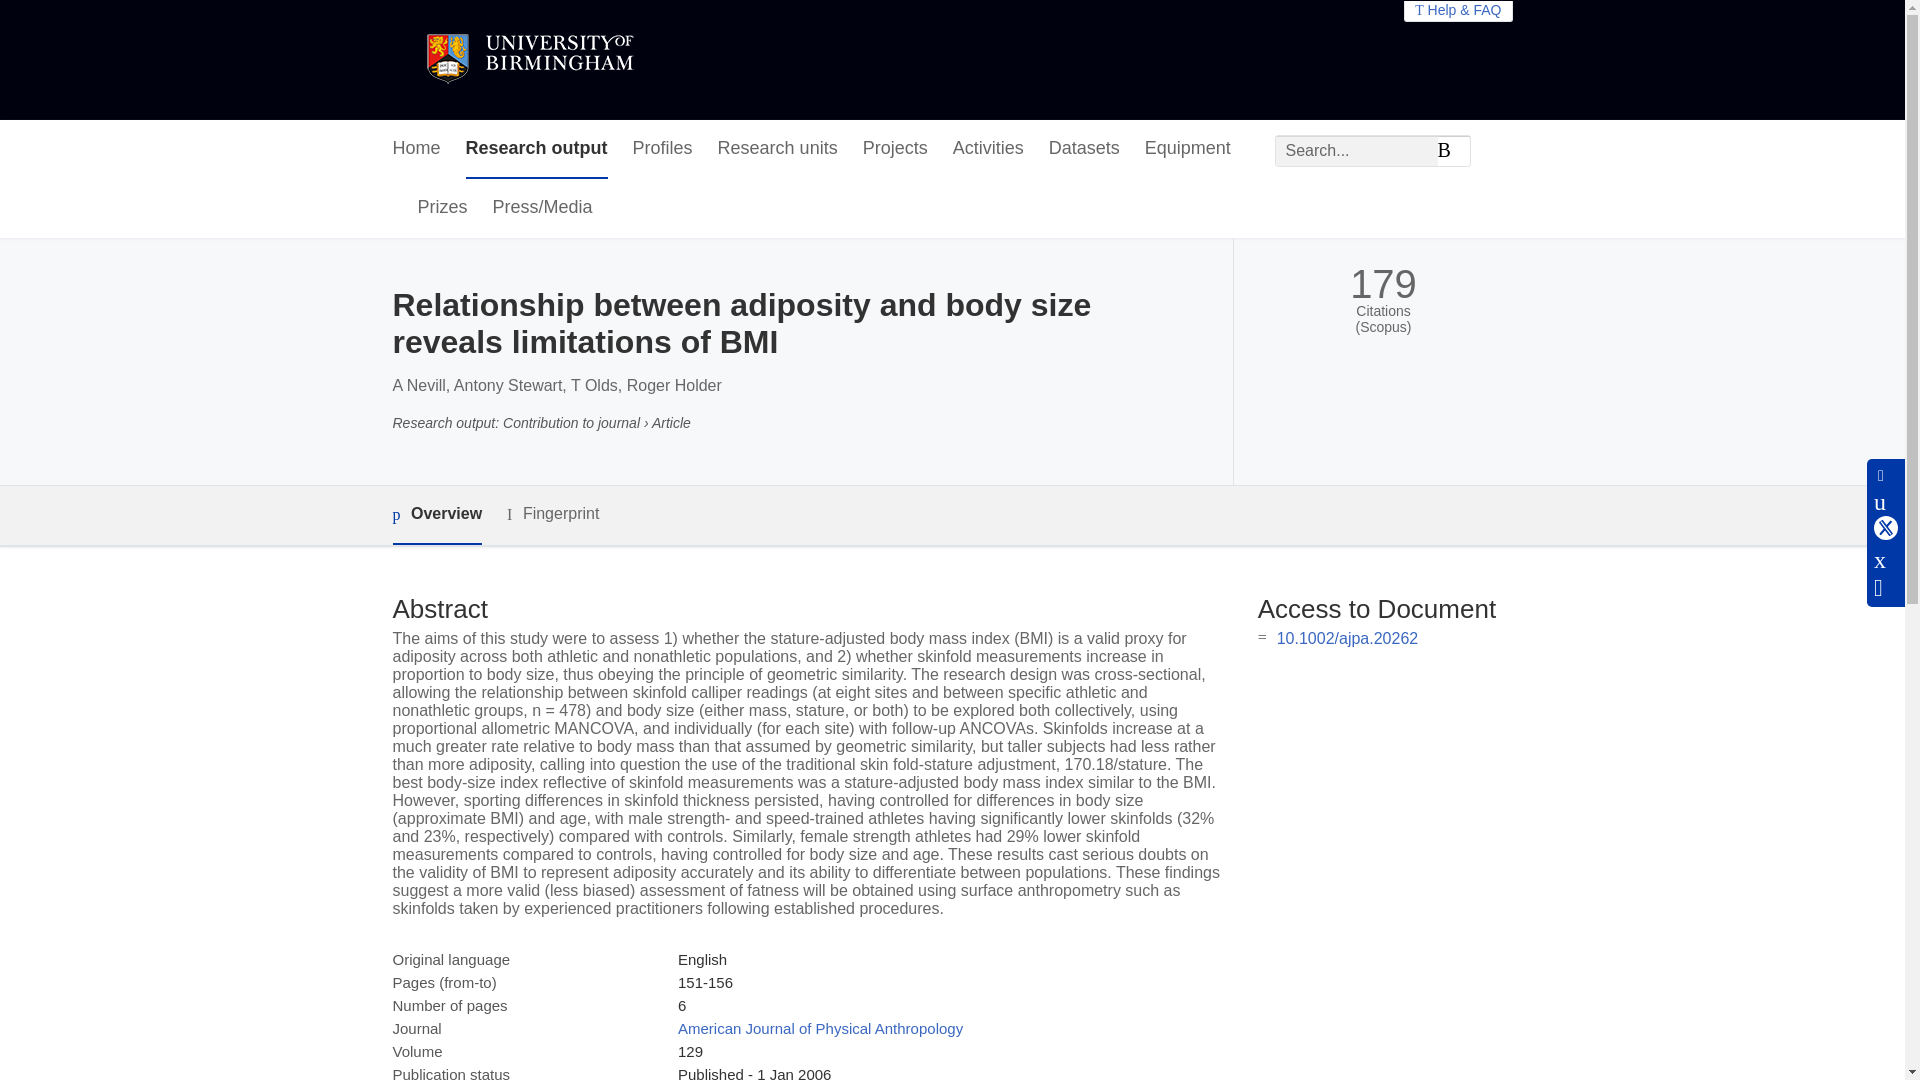 This screenshot has height=1080, width=1920. I want to click on Profiles, so click(663, 149).